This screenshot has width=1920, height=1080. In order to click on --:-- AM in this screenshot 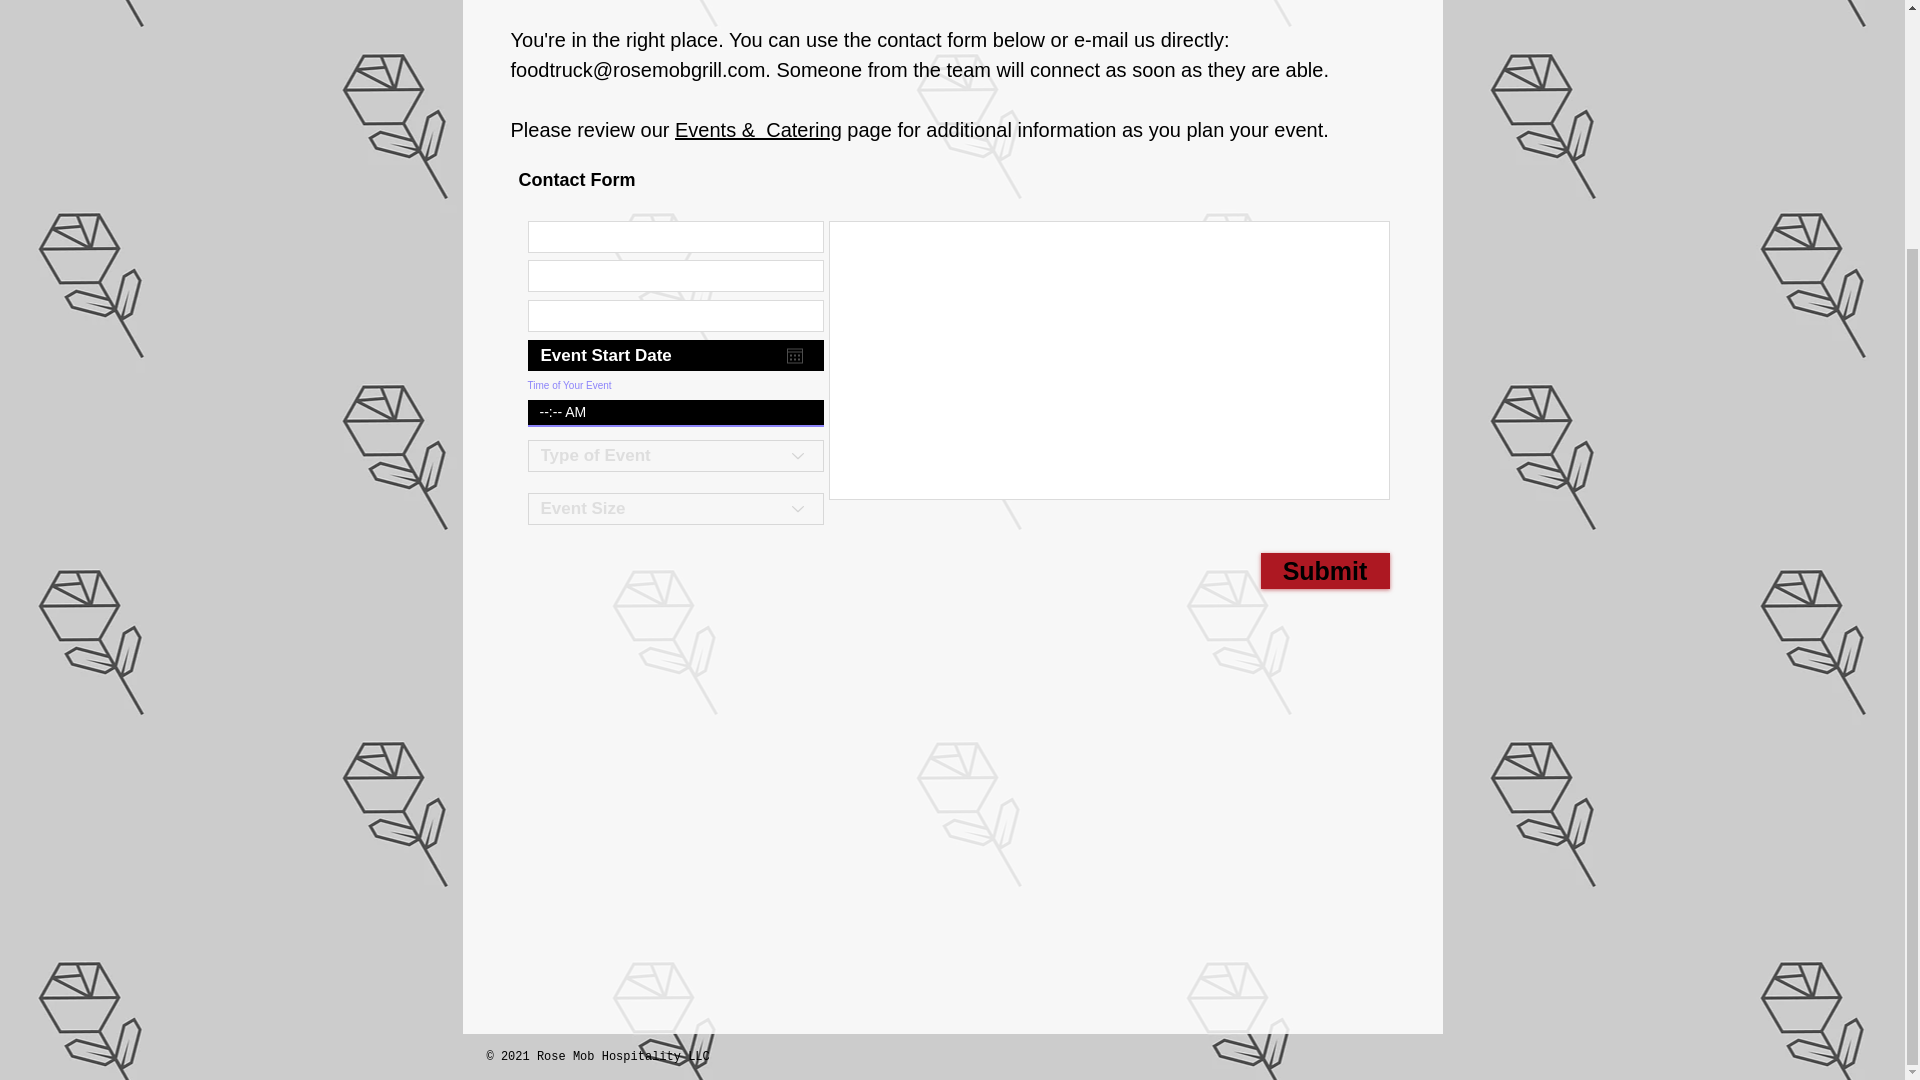, I will do `click(666, 412)`.